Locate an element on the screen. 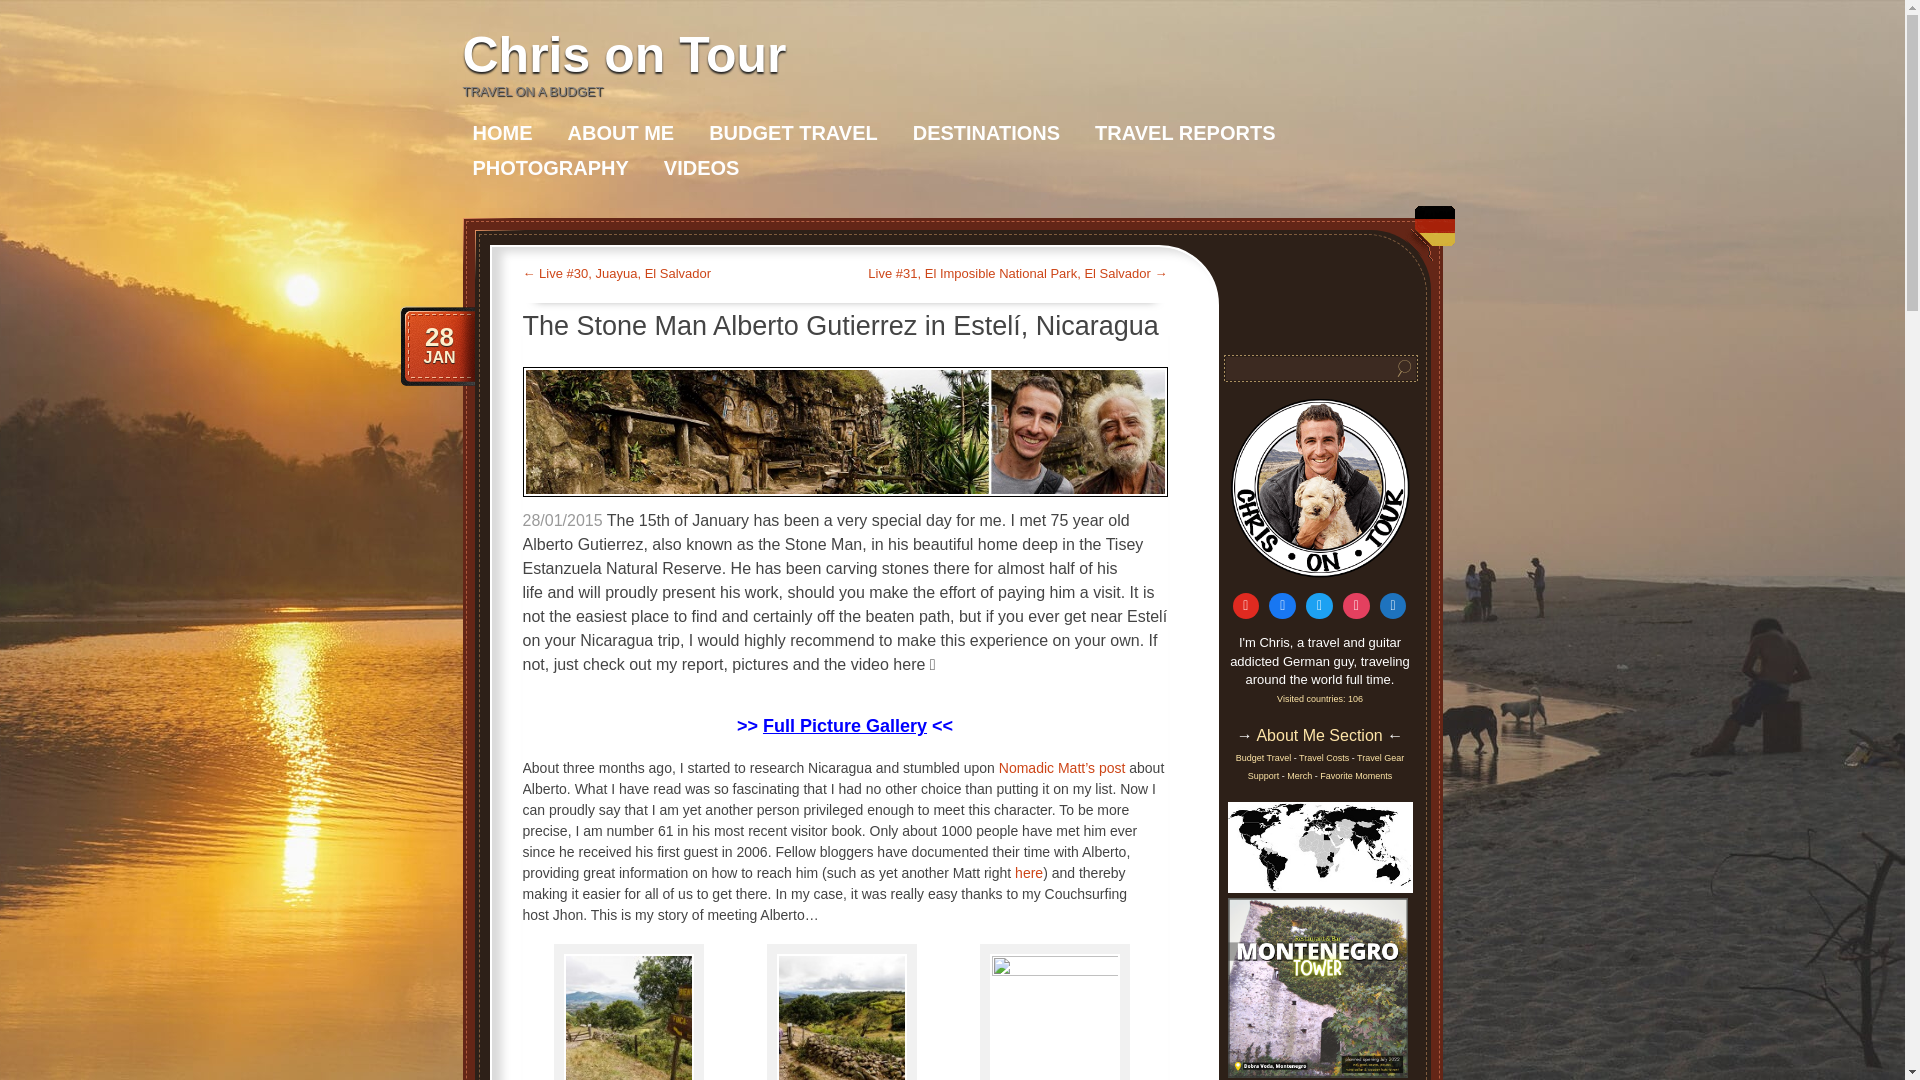 This screenshot has height=1080, width=1920. Chris on Tour is located at coordinates (624, 55).